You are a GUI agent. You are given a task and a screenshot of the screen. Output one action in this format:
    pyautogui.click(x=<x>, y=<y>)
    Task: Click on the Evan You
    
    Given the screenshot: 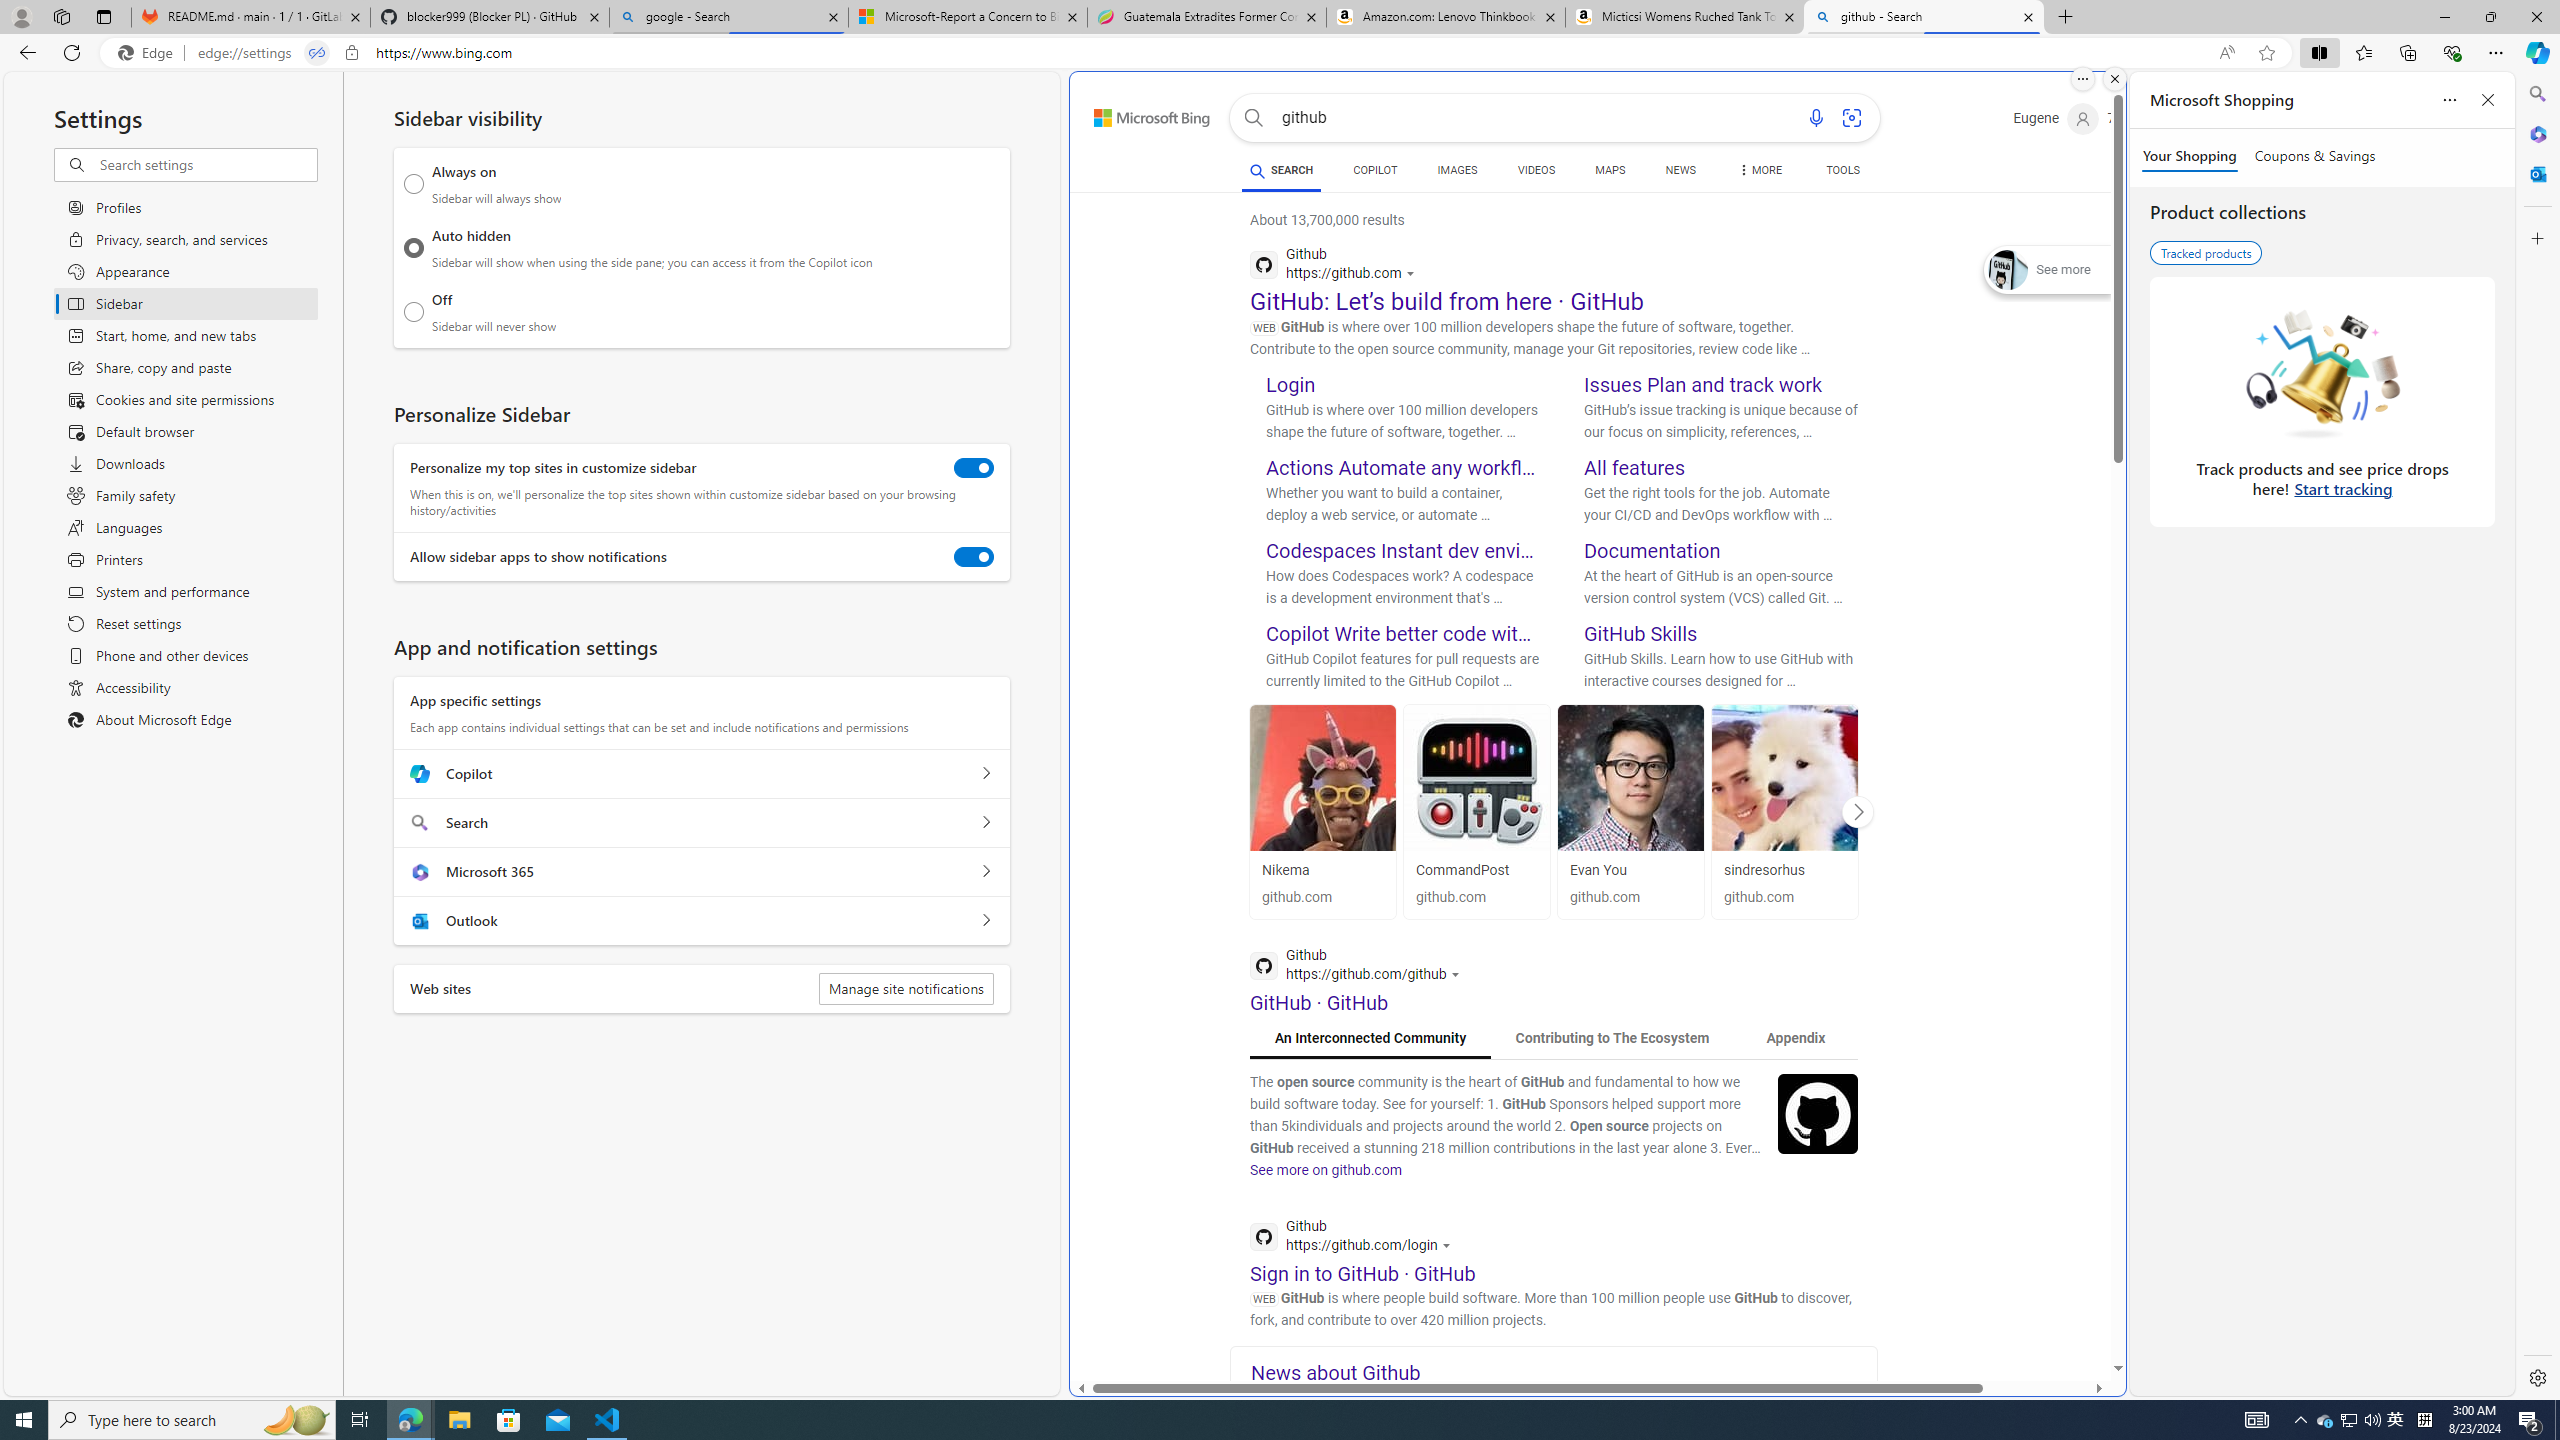 What is the action you would take?
    pyautogui.click(x=1598, y=870)
    